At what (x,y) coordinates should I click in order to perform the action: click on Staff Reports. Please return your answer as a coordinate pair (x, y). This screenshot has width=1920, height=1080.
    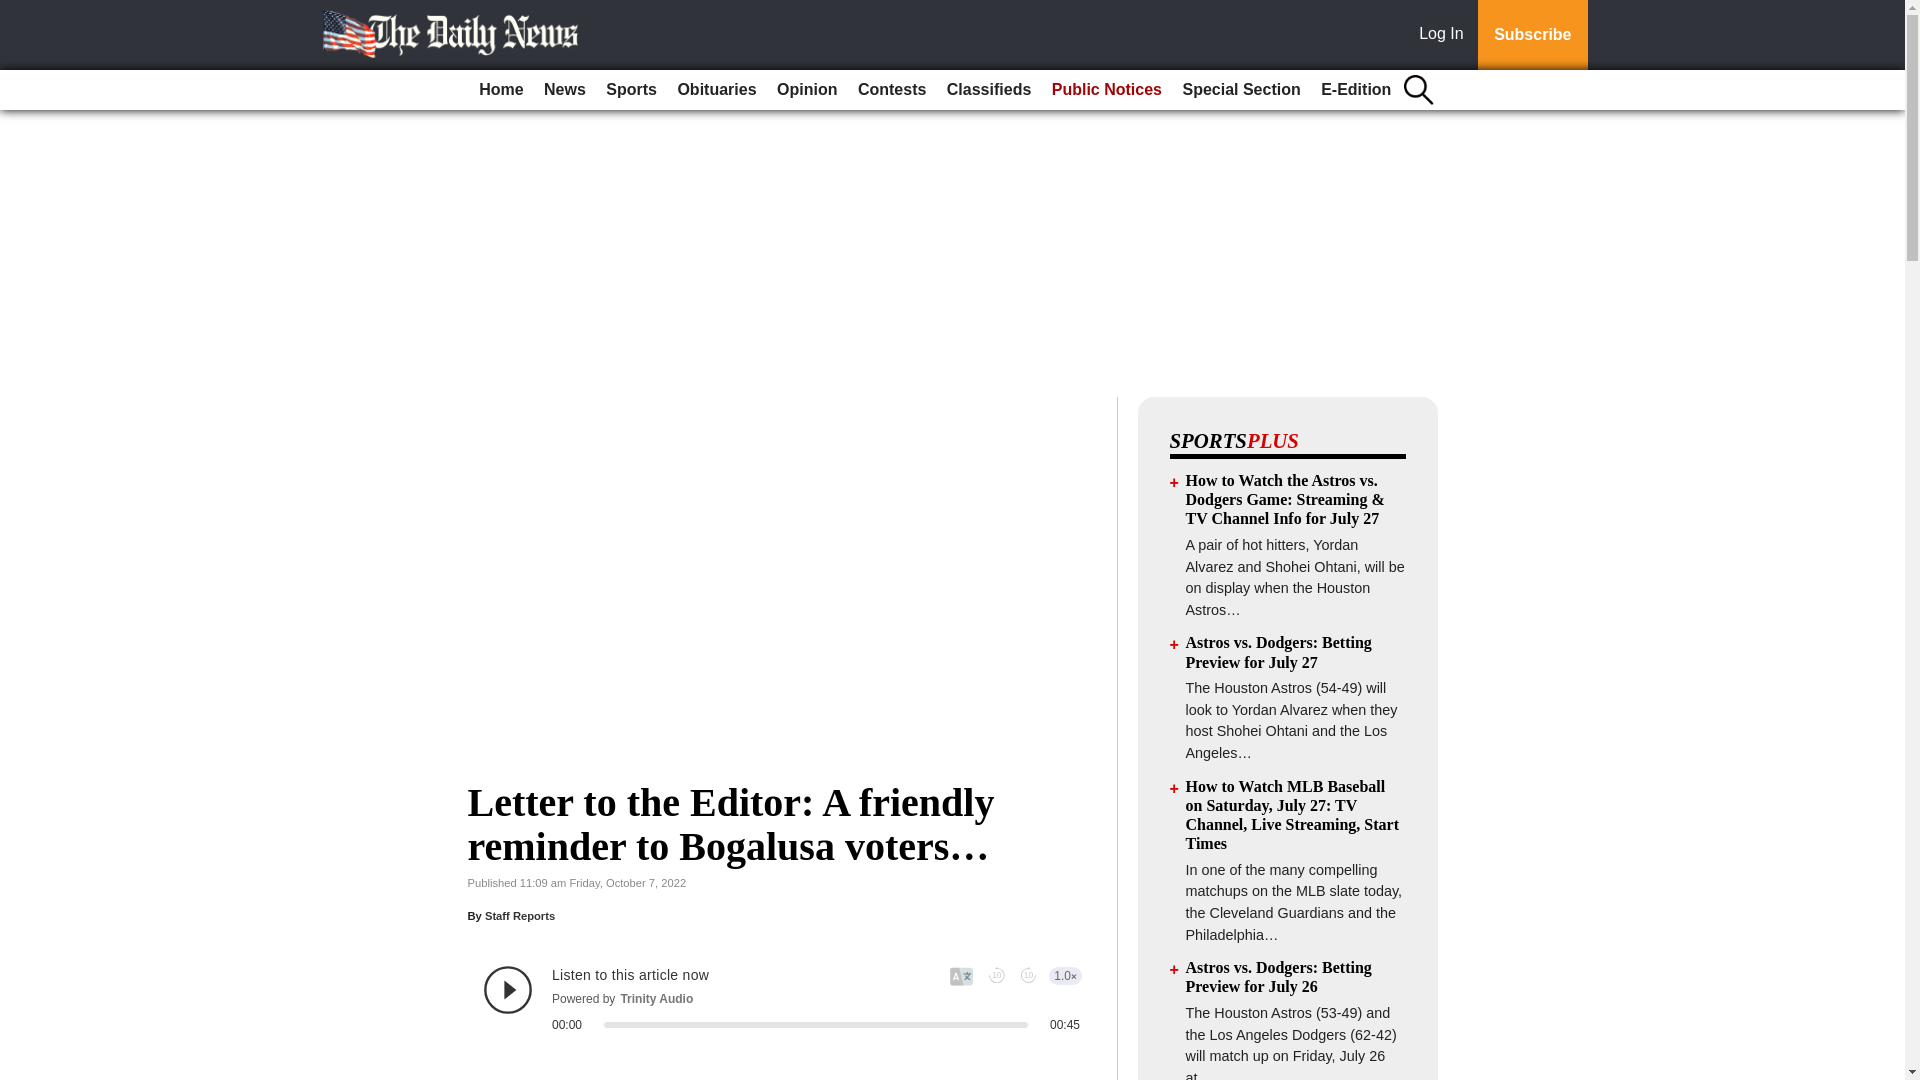
    Looking at the image, I should click on (520, 916).